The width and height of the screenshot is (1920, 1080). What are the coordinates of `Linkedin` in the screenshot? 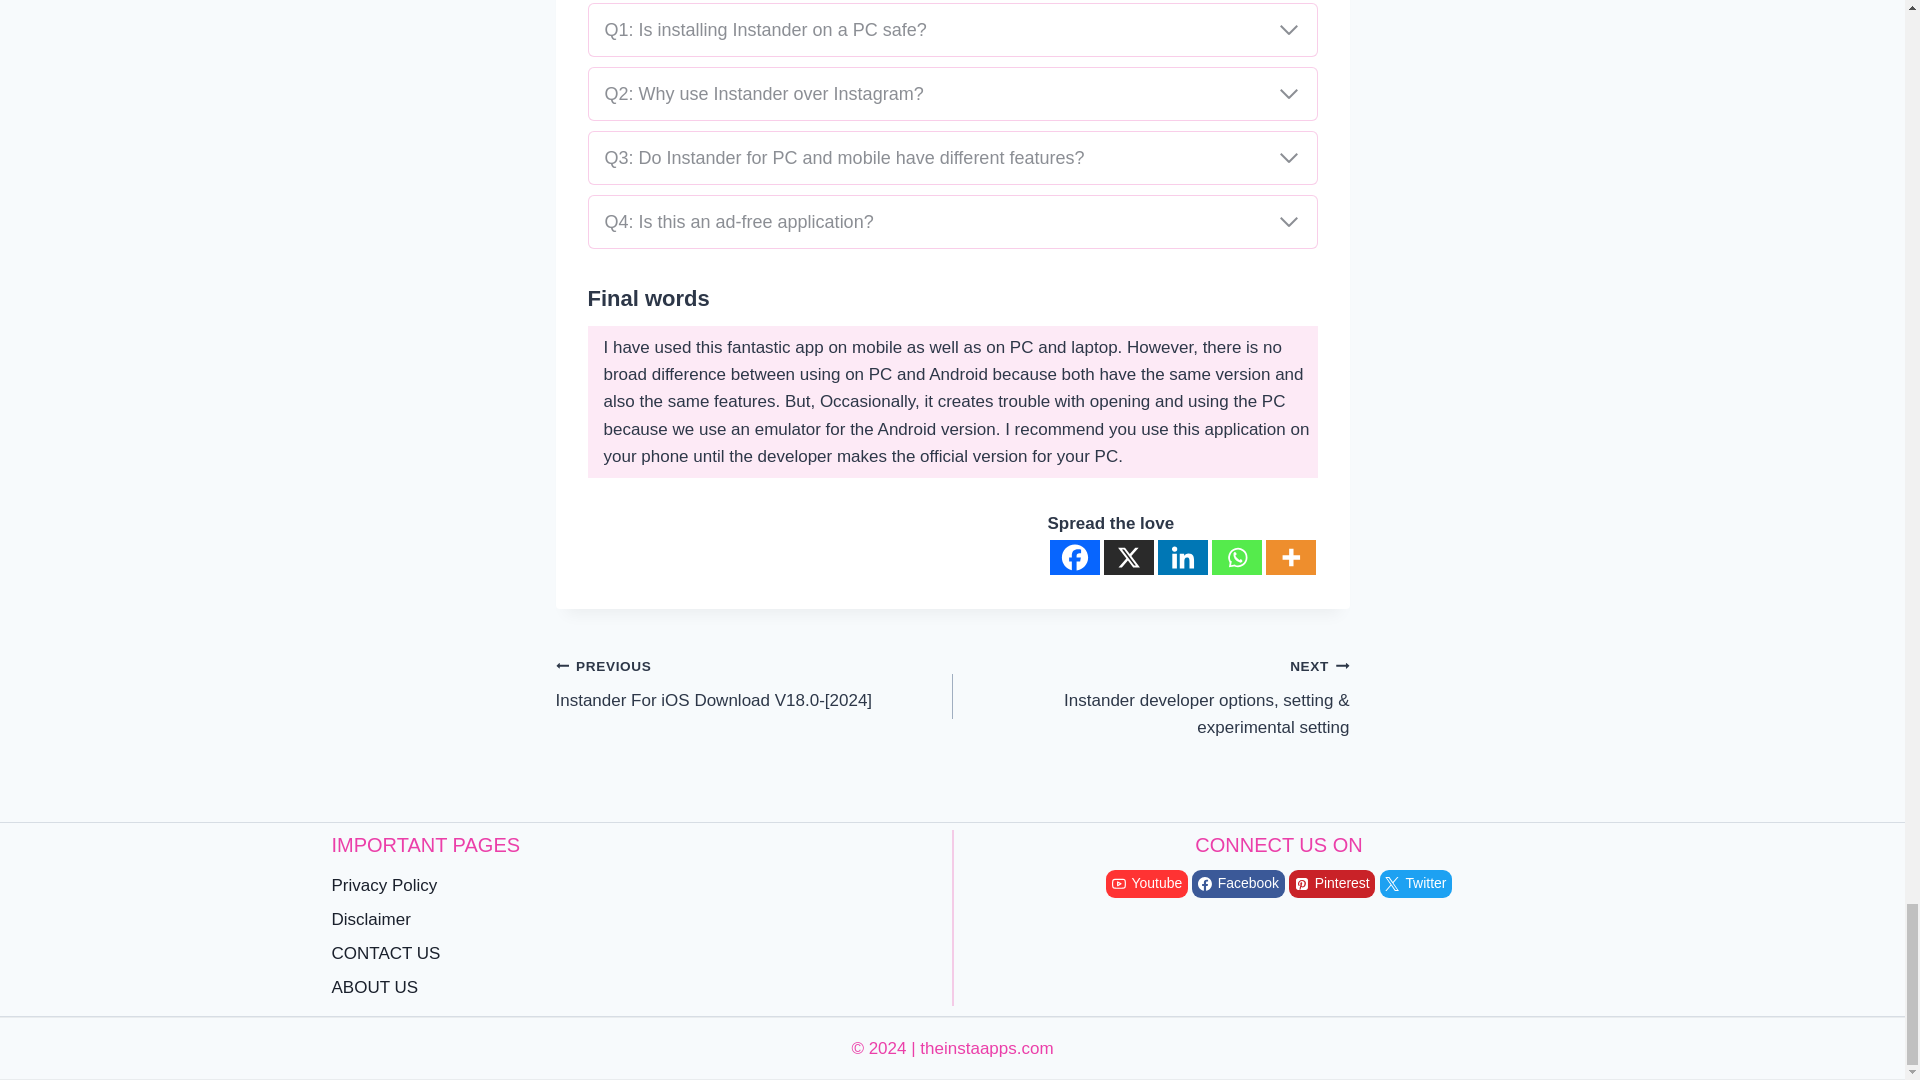 It's located at (1182, 557).